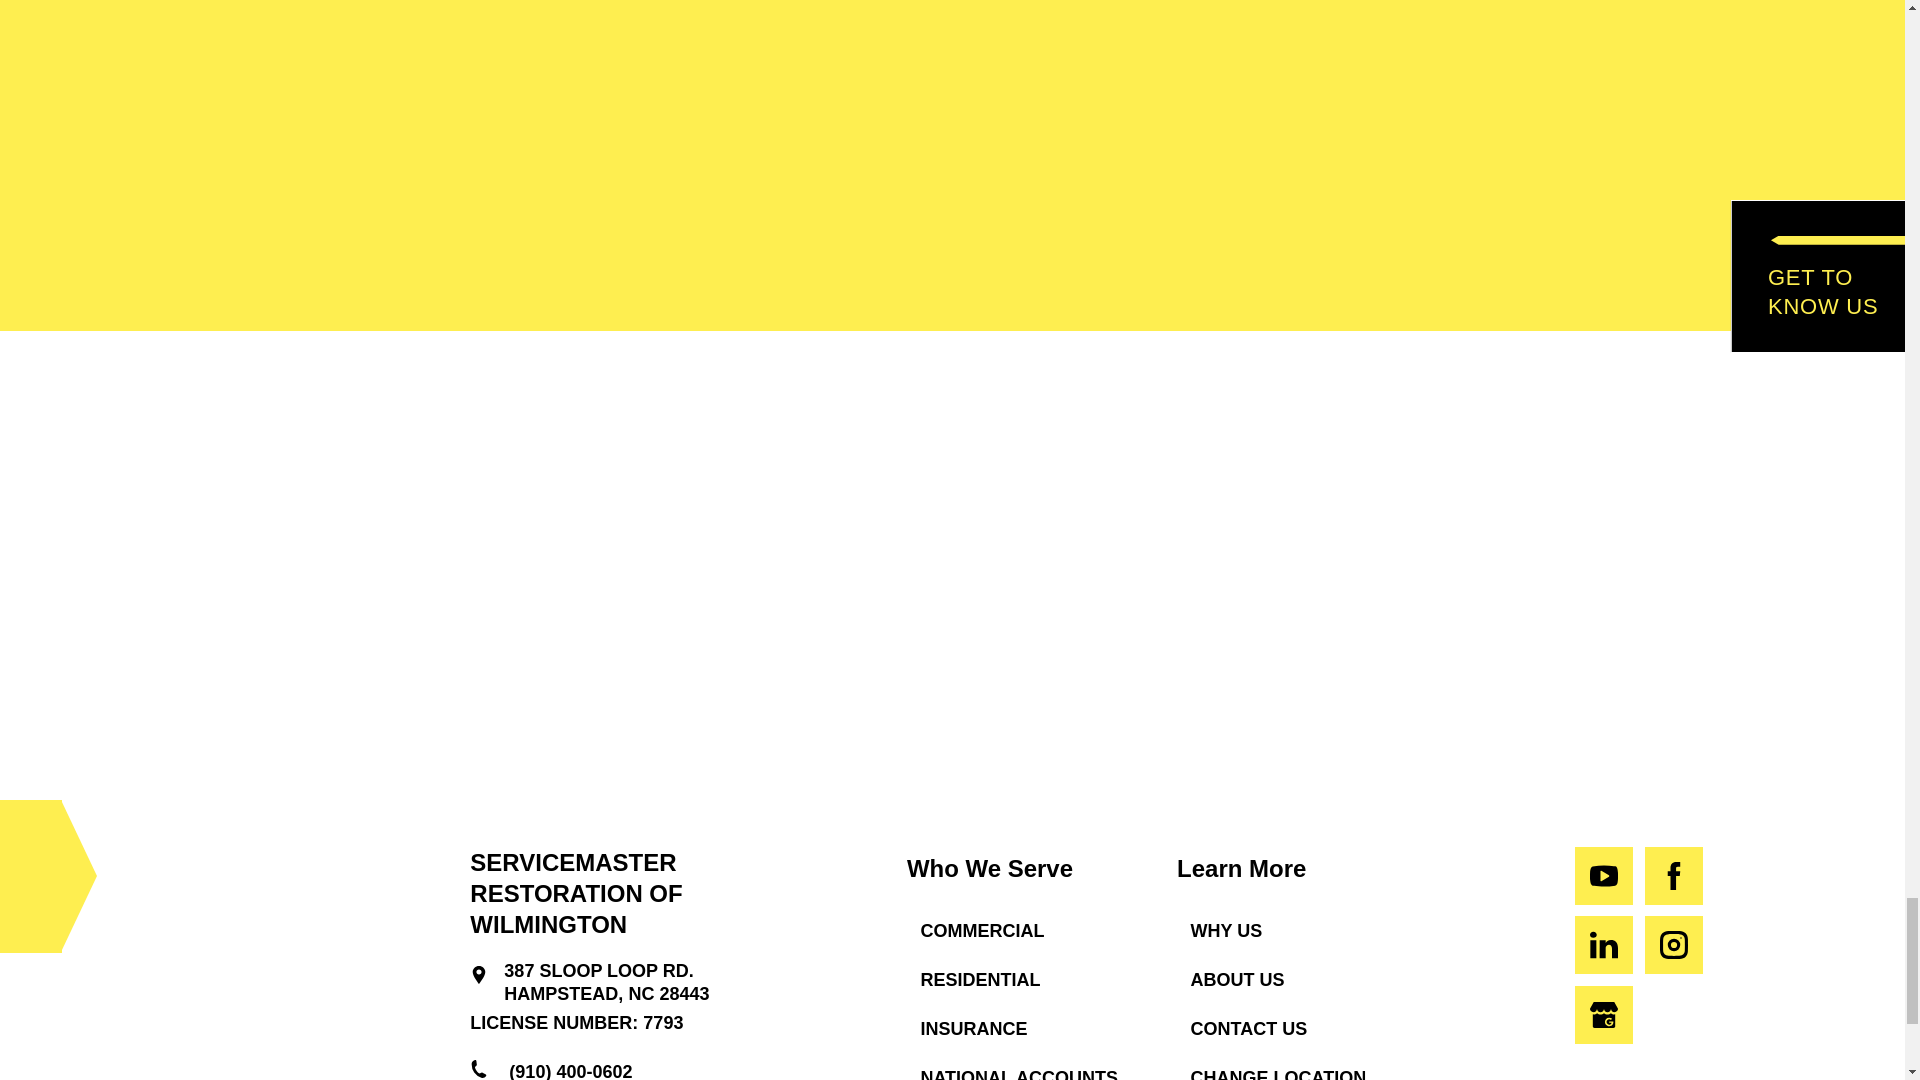 The width and height of the screenshot is (1920, 1080). Describe the element at coordinates (1604, 1015) in the screenshot. I see `Google My Business` at that location.